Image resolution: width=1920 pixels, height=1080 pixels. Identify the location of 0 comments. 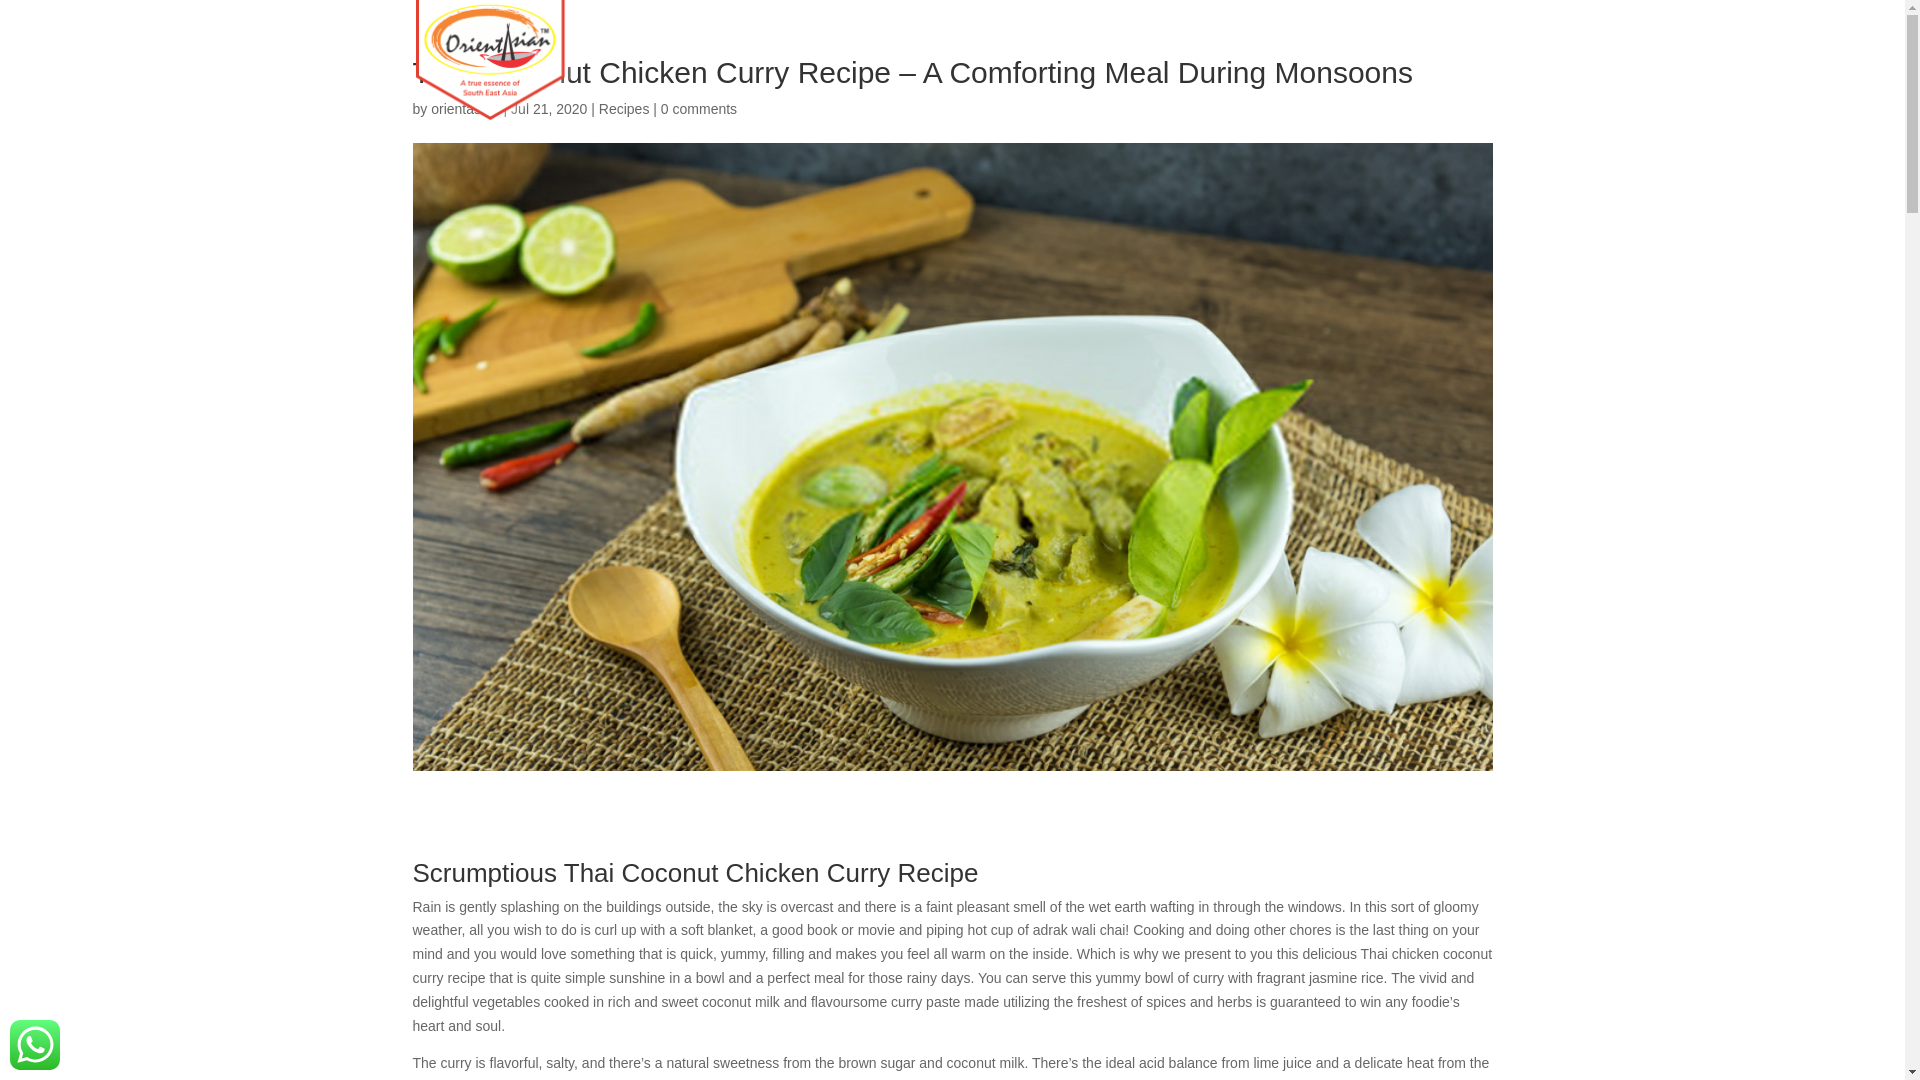
(698, 108).